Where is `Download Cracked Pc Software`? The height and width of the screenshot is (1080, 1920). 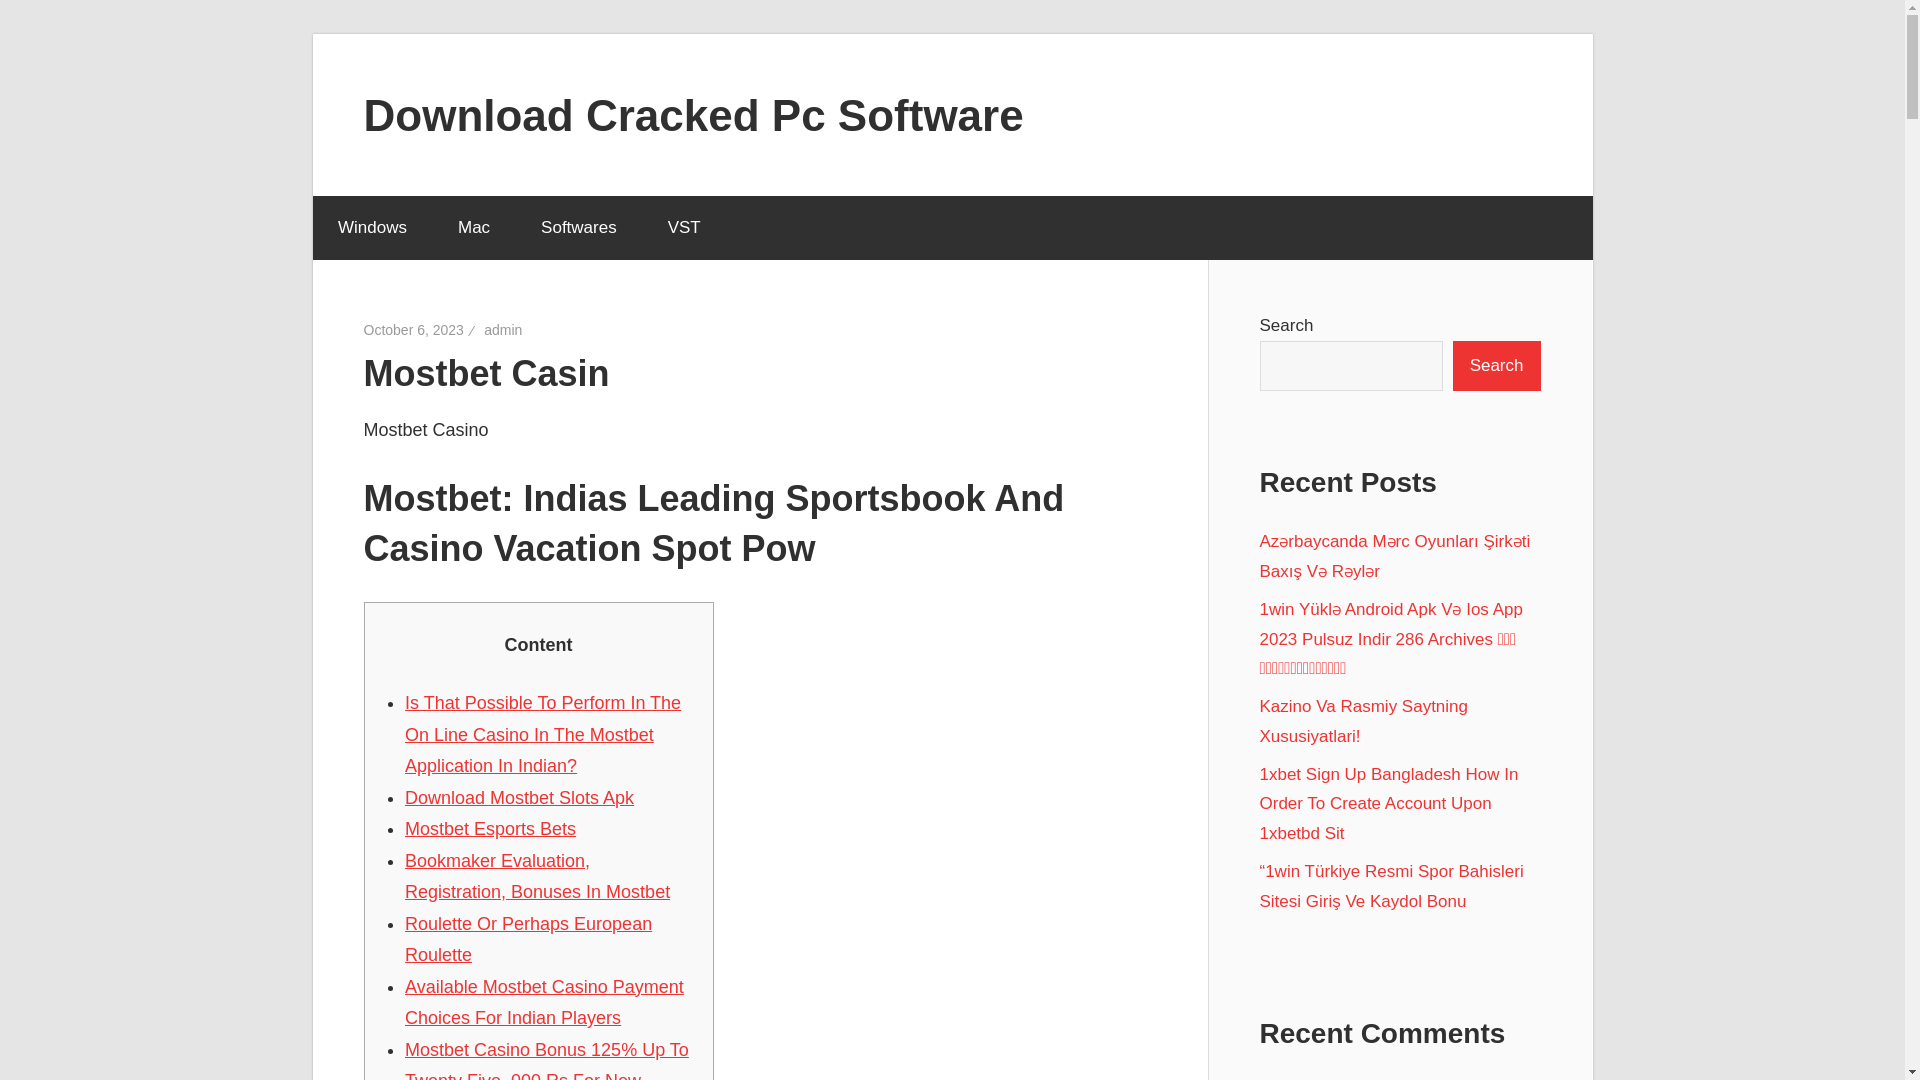 Download Cracked Pc Software is located at coordinates (694, 114).